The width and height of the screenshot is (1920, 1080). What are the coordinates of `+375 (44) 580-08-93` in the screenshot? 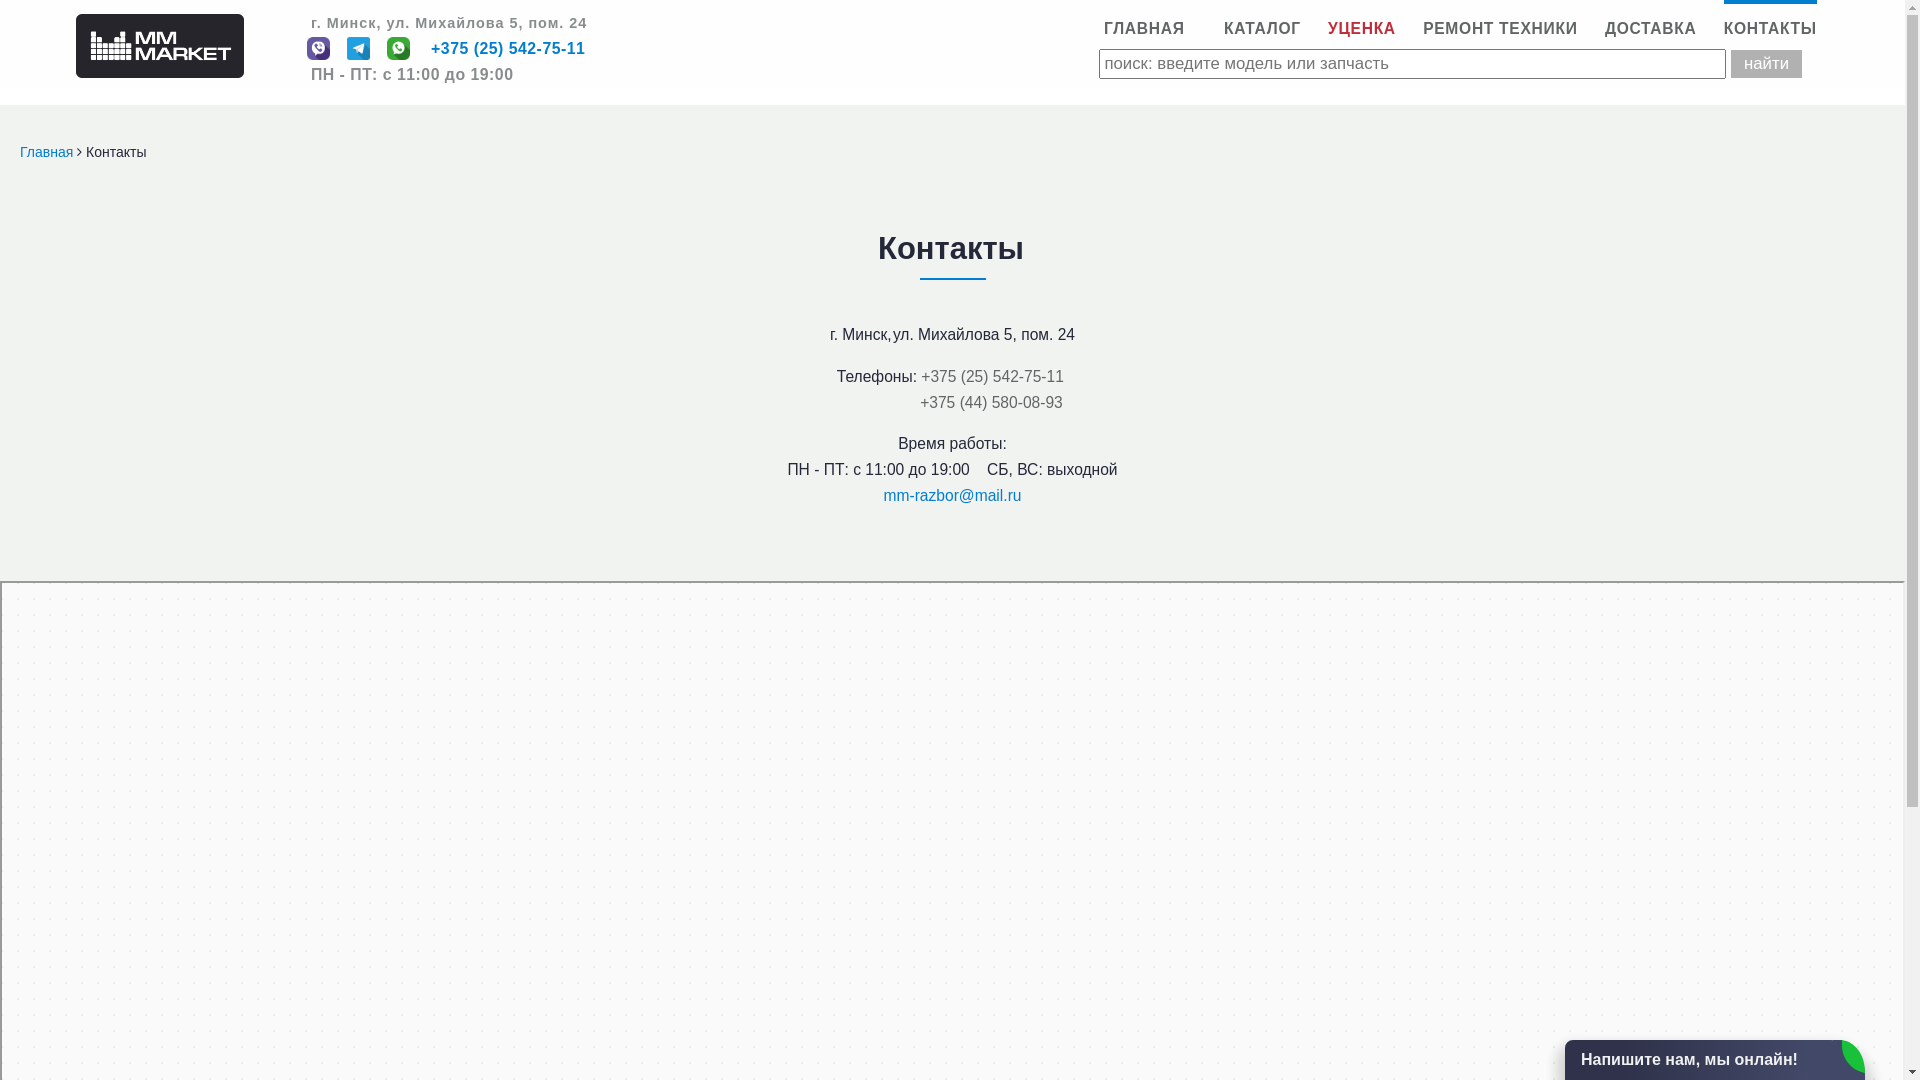 It's located at (992, 402).